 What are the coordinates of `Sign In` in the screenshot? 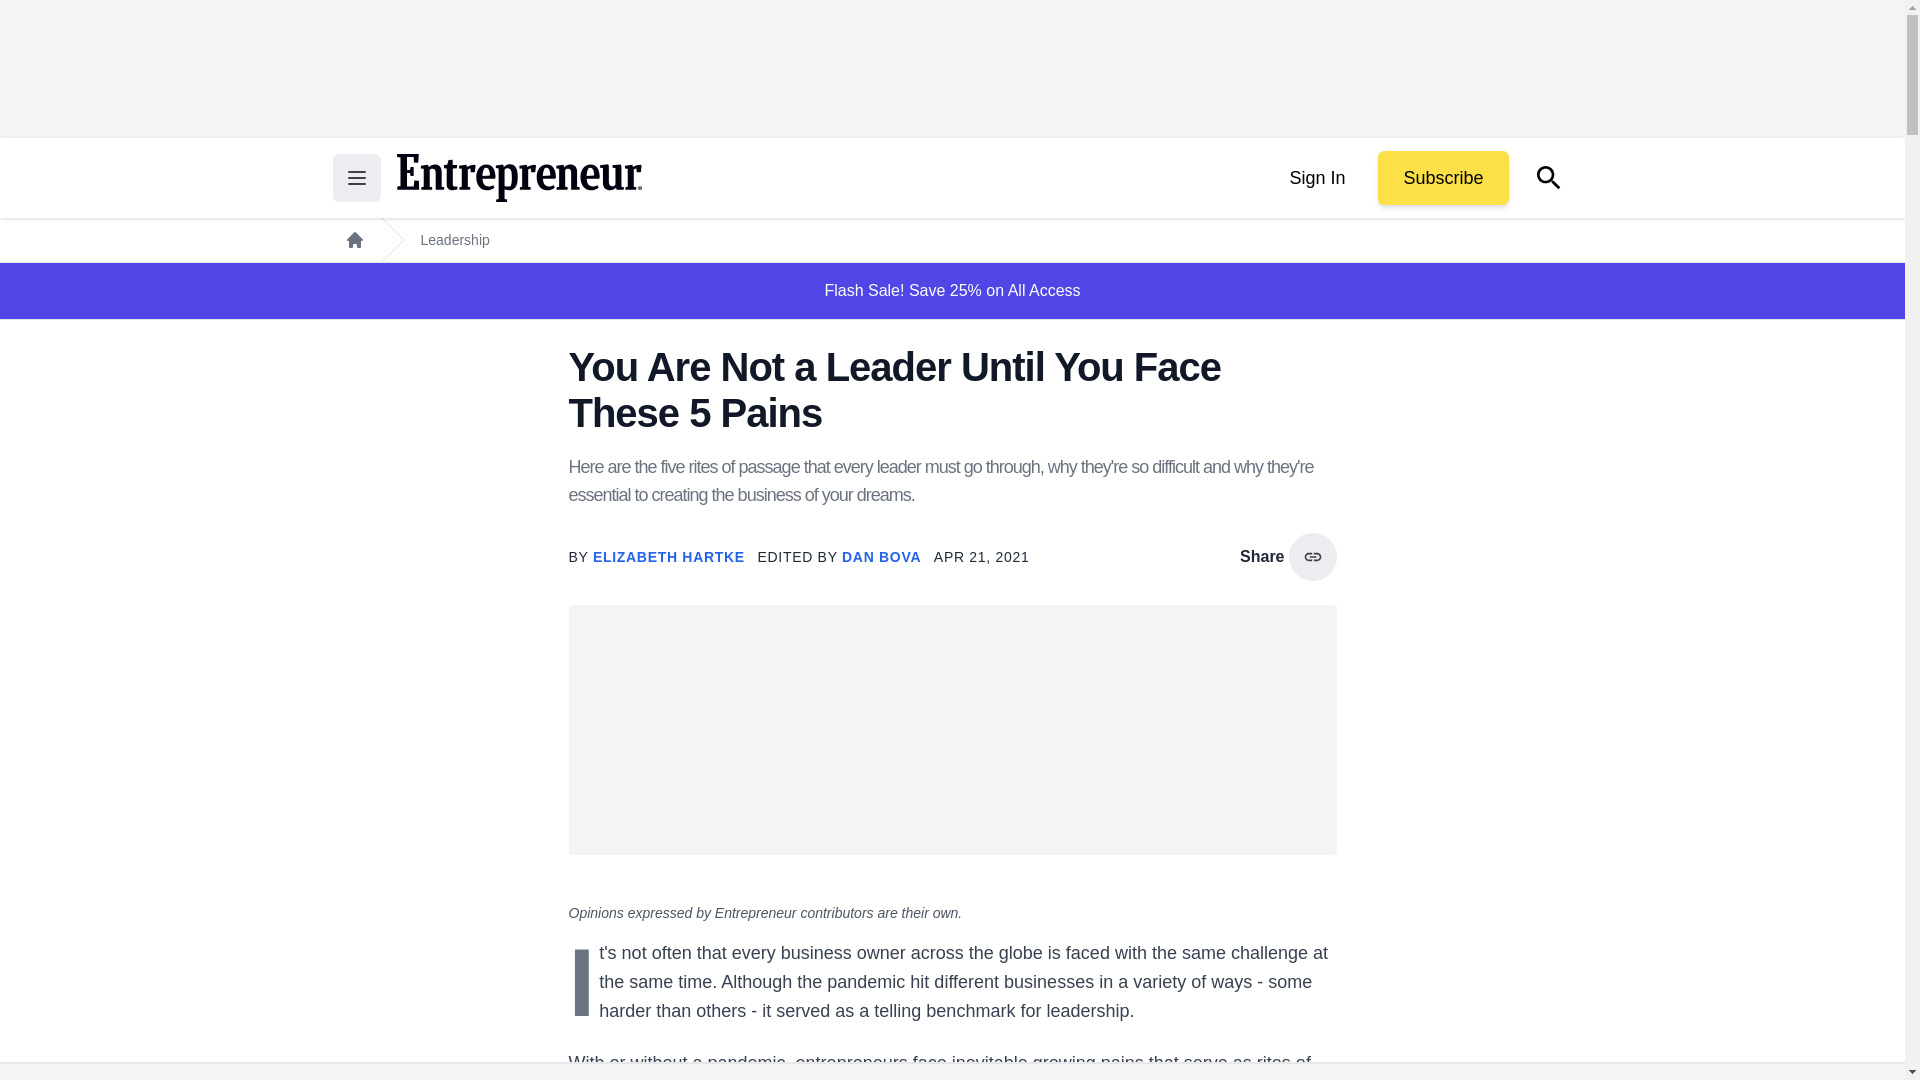 It's located at (1316, 178).